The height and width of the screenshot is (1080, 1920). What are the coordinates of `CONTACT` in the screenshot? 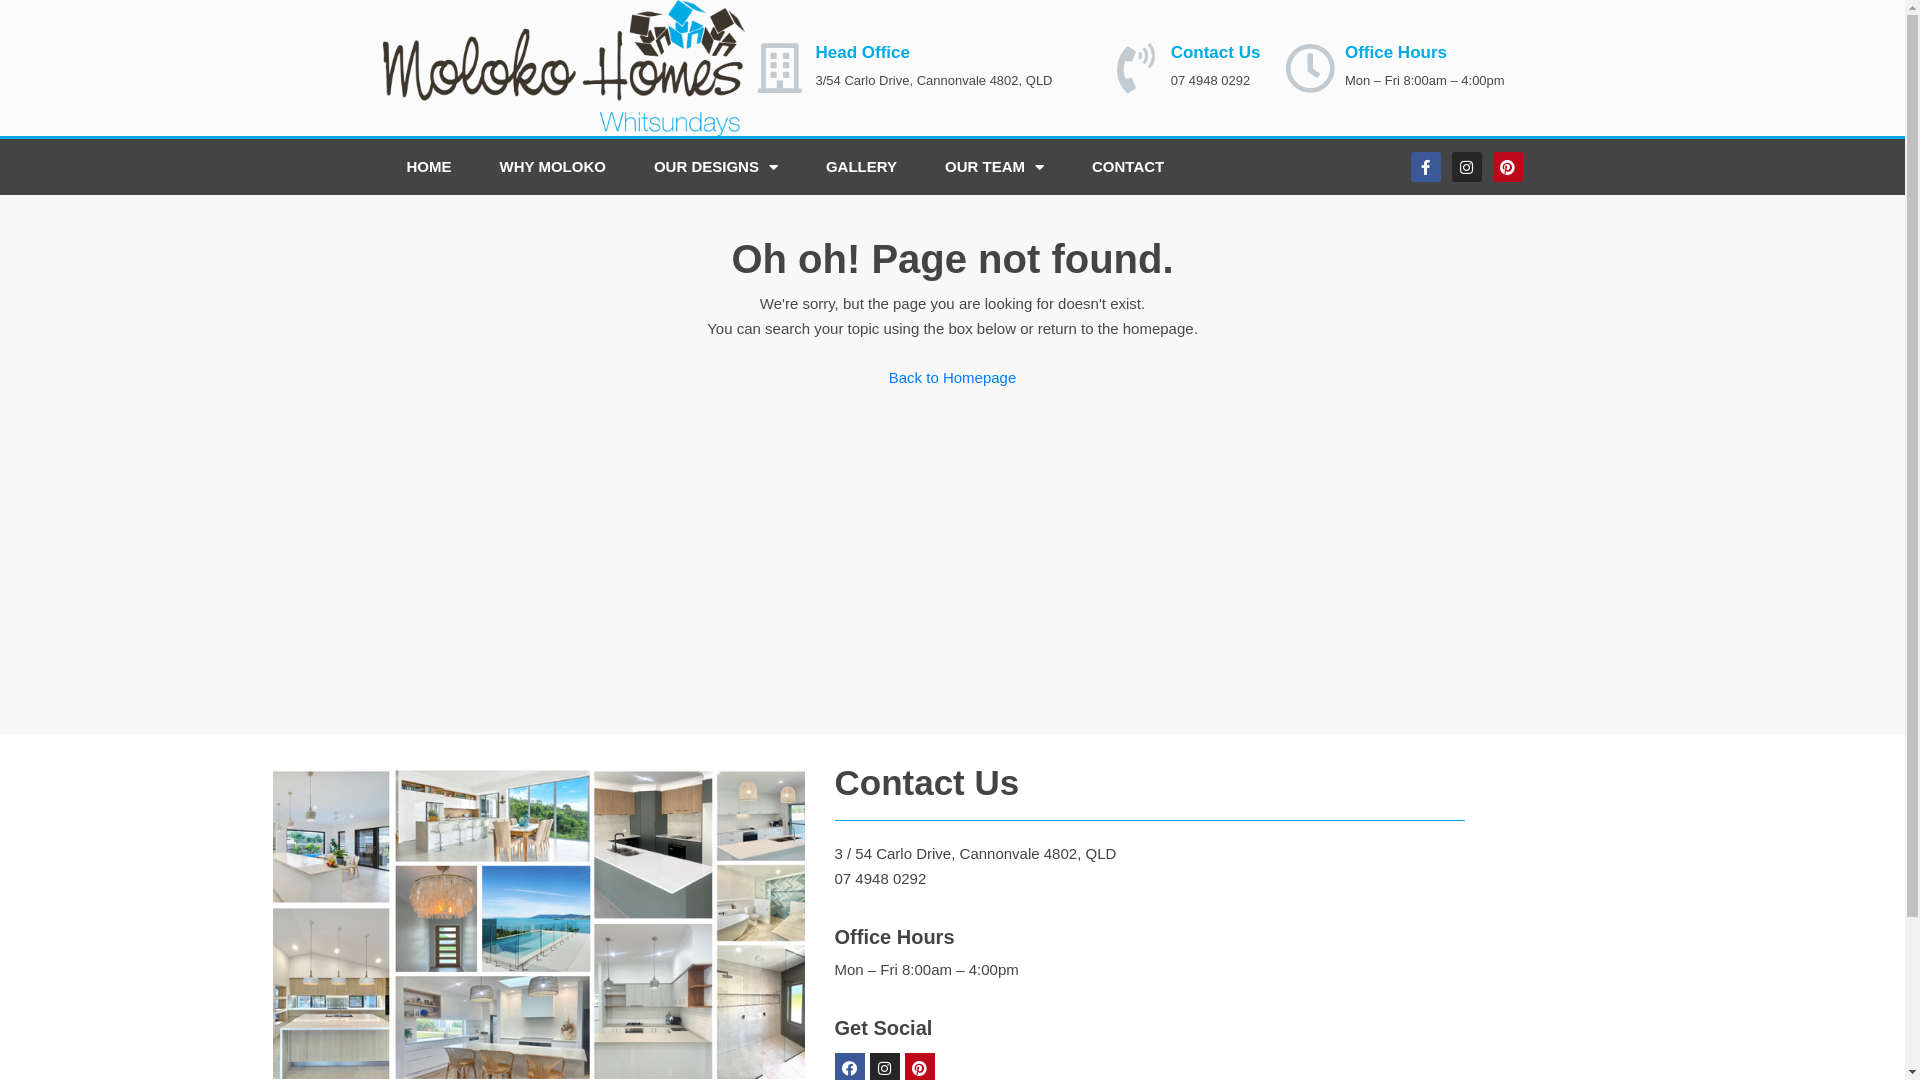 It's located at (1128, 167).